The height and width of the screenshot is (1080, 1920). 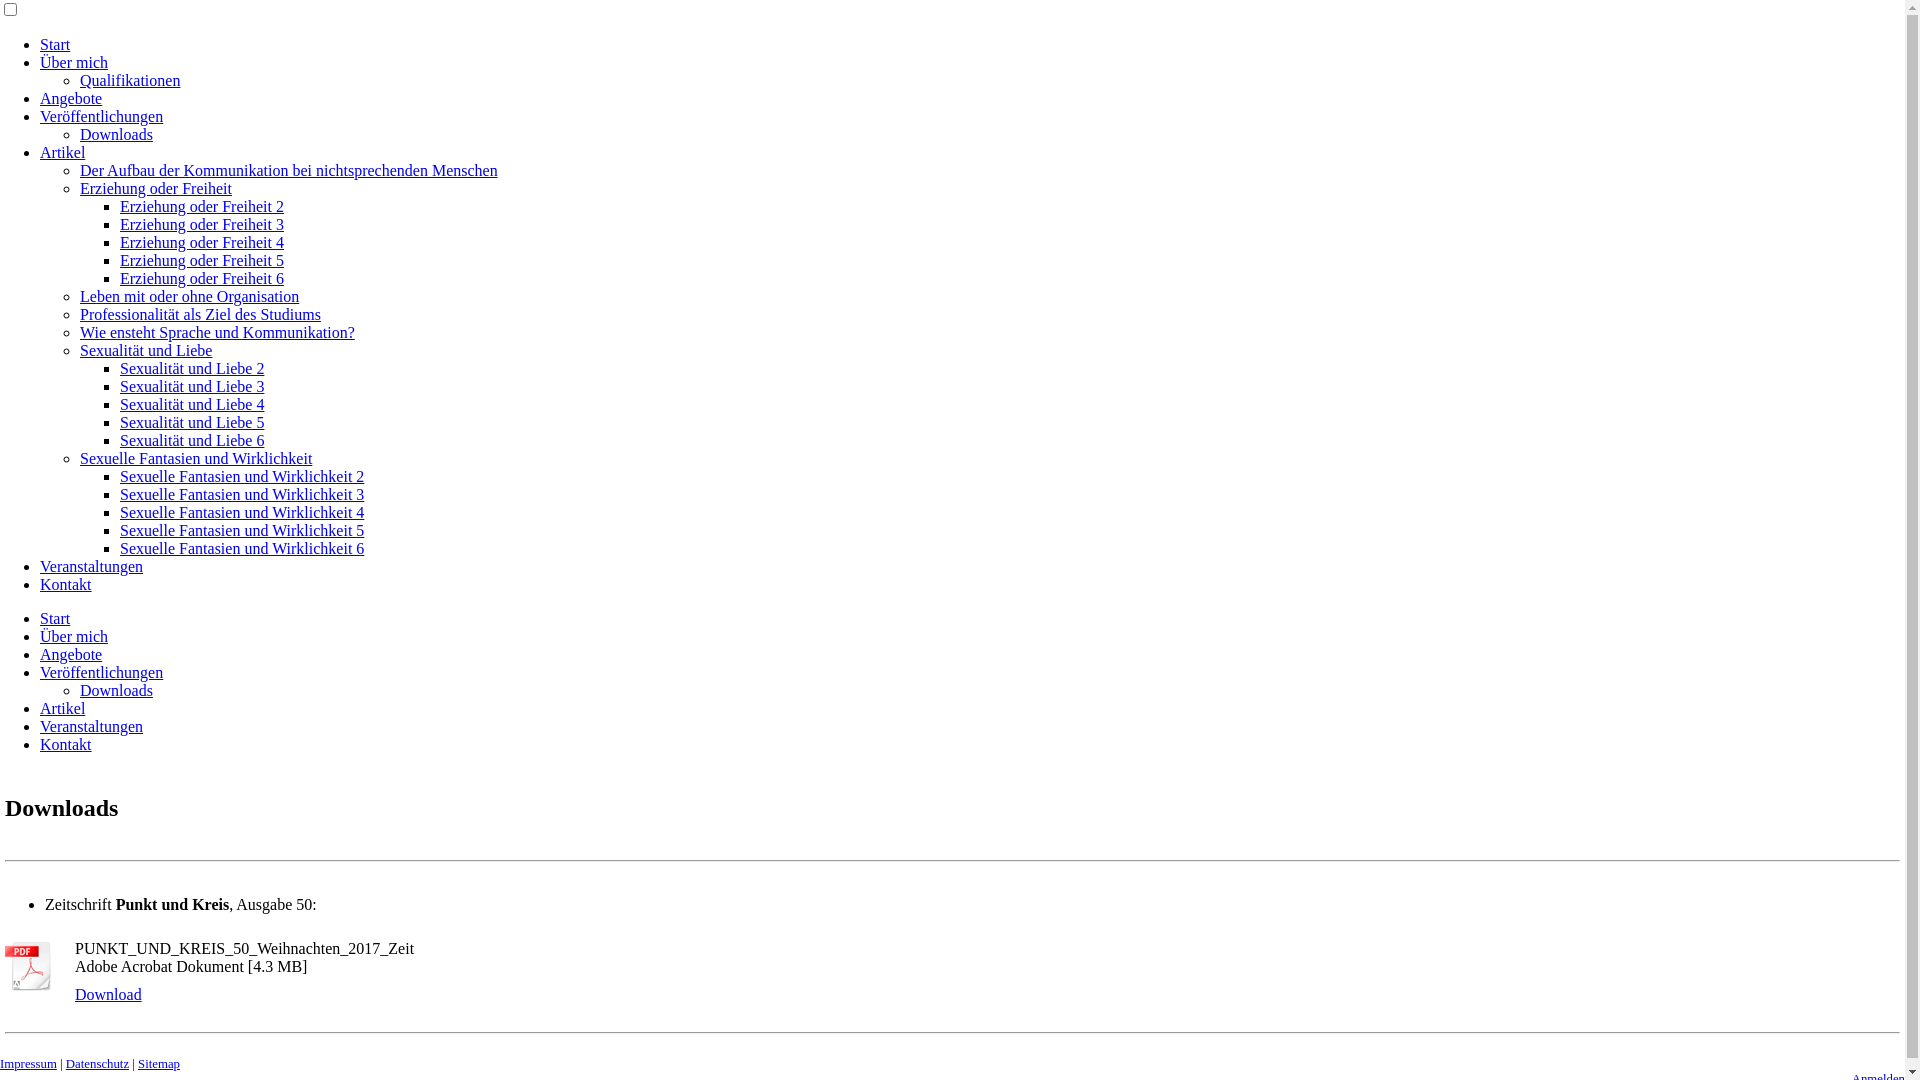 What do you see at coordinates (242, 476) in the screenshot?
I see `Sexuelle Fantasien und Wirklichkeit 2` at bounding box center [242, 476].